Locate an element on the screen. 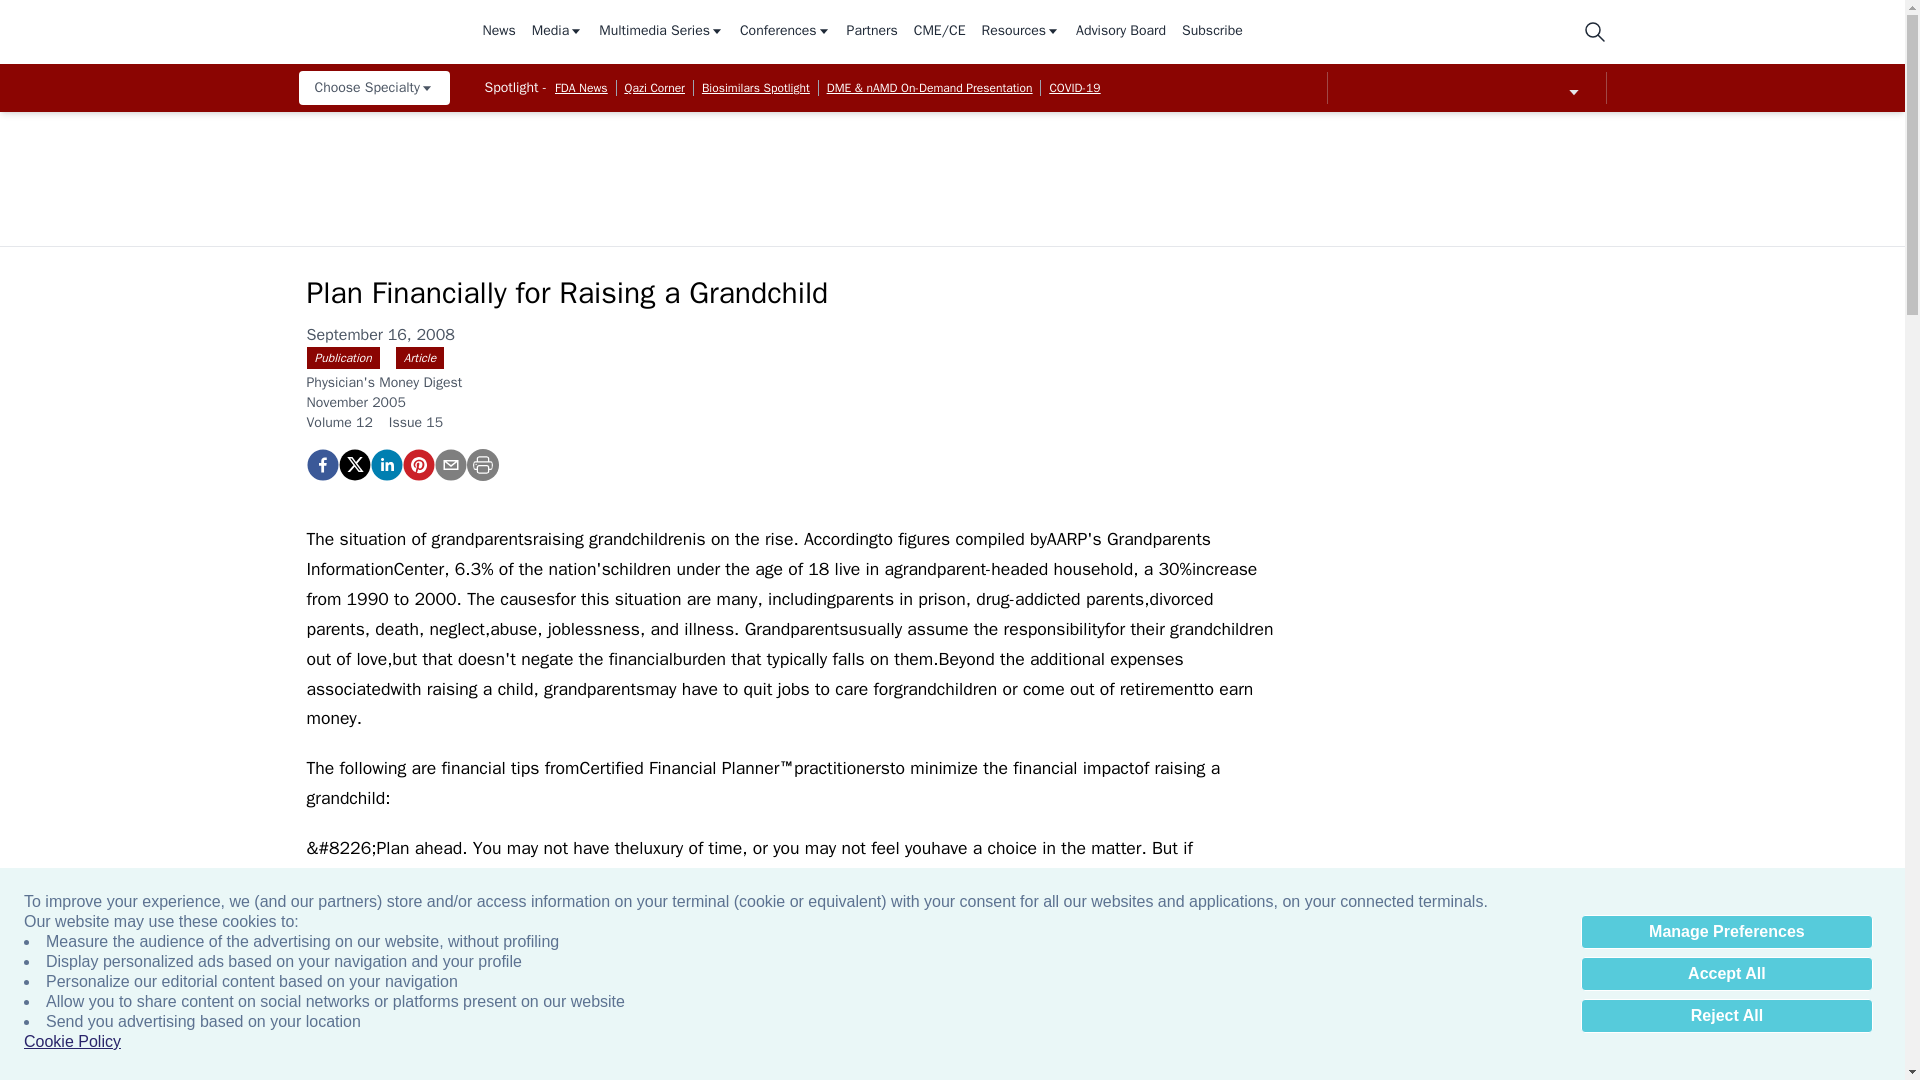  Conferences is located at coordinates (785, 32).